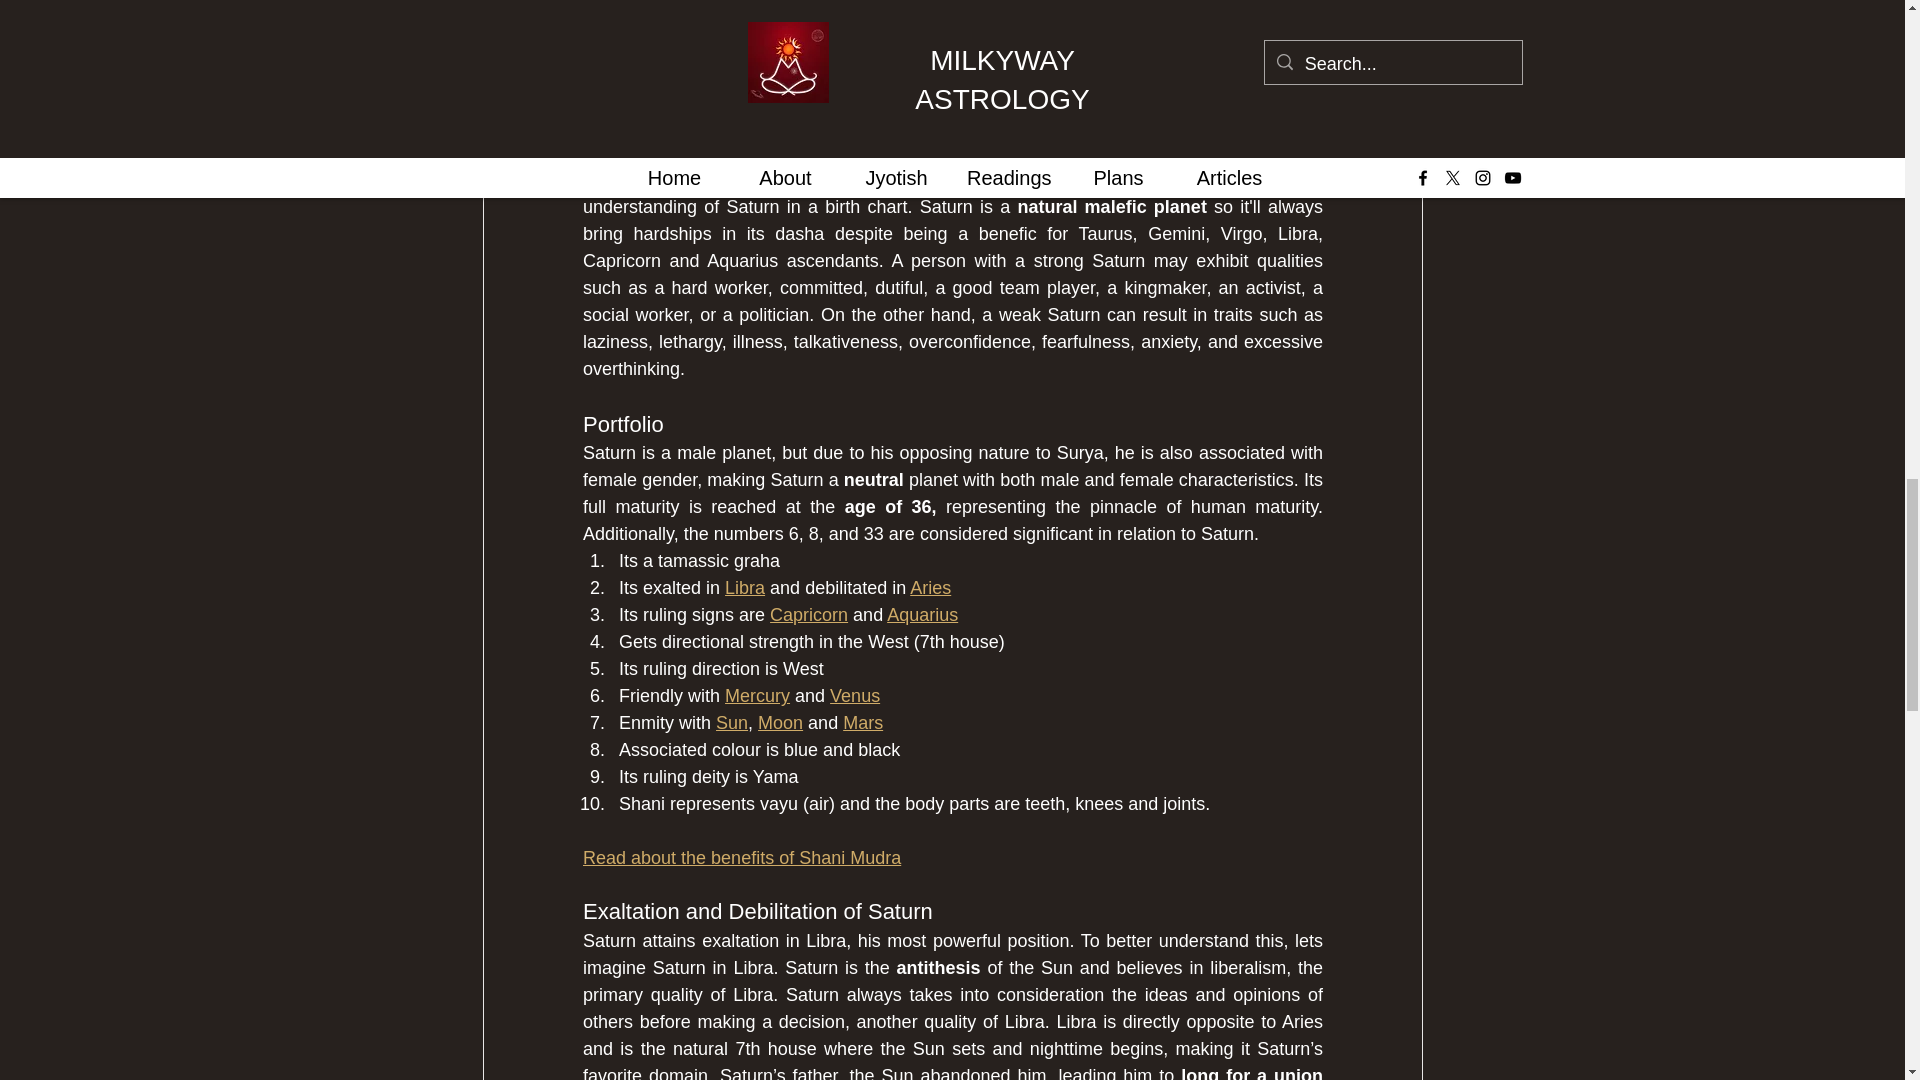 The width and height of the screenshot is (1920, 1080). Describe the element at coordinates (780, 722) in the screenshot. I see `Moon` at that location.